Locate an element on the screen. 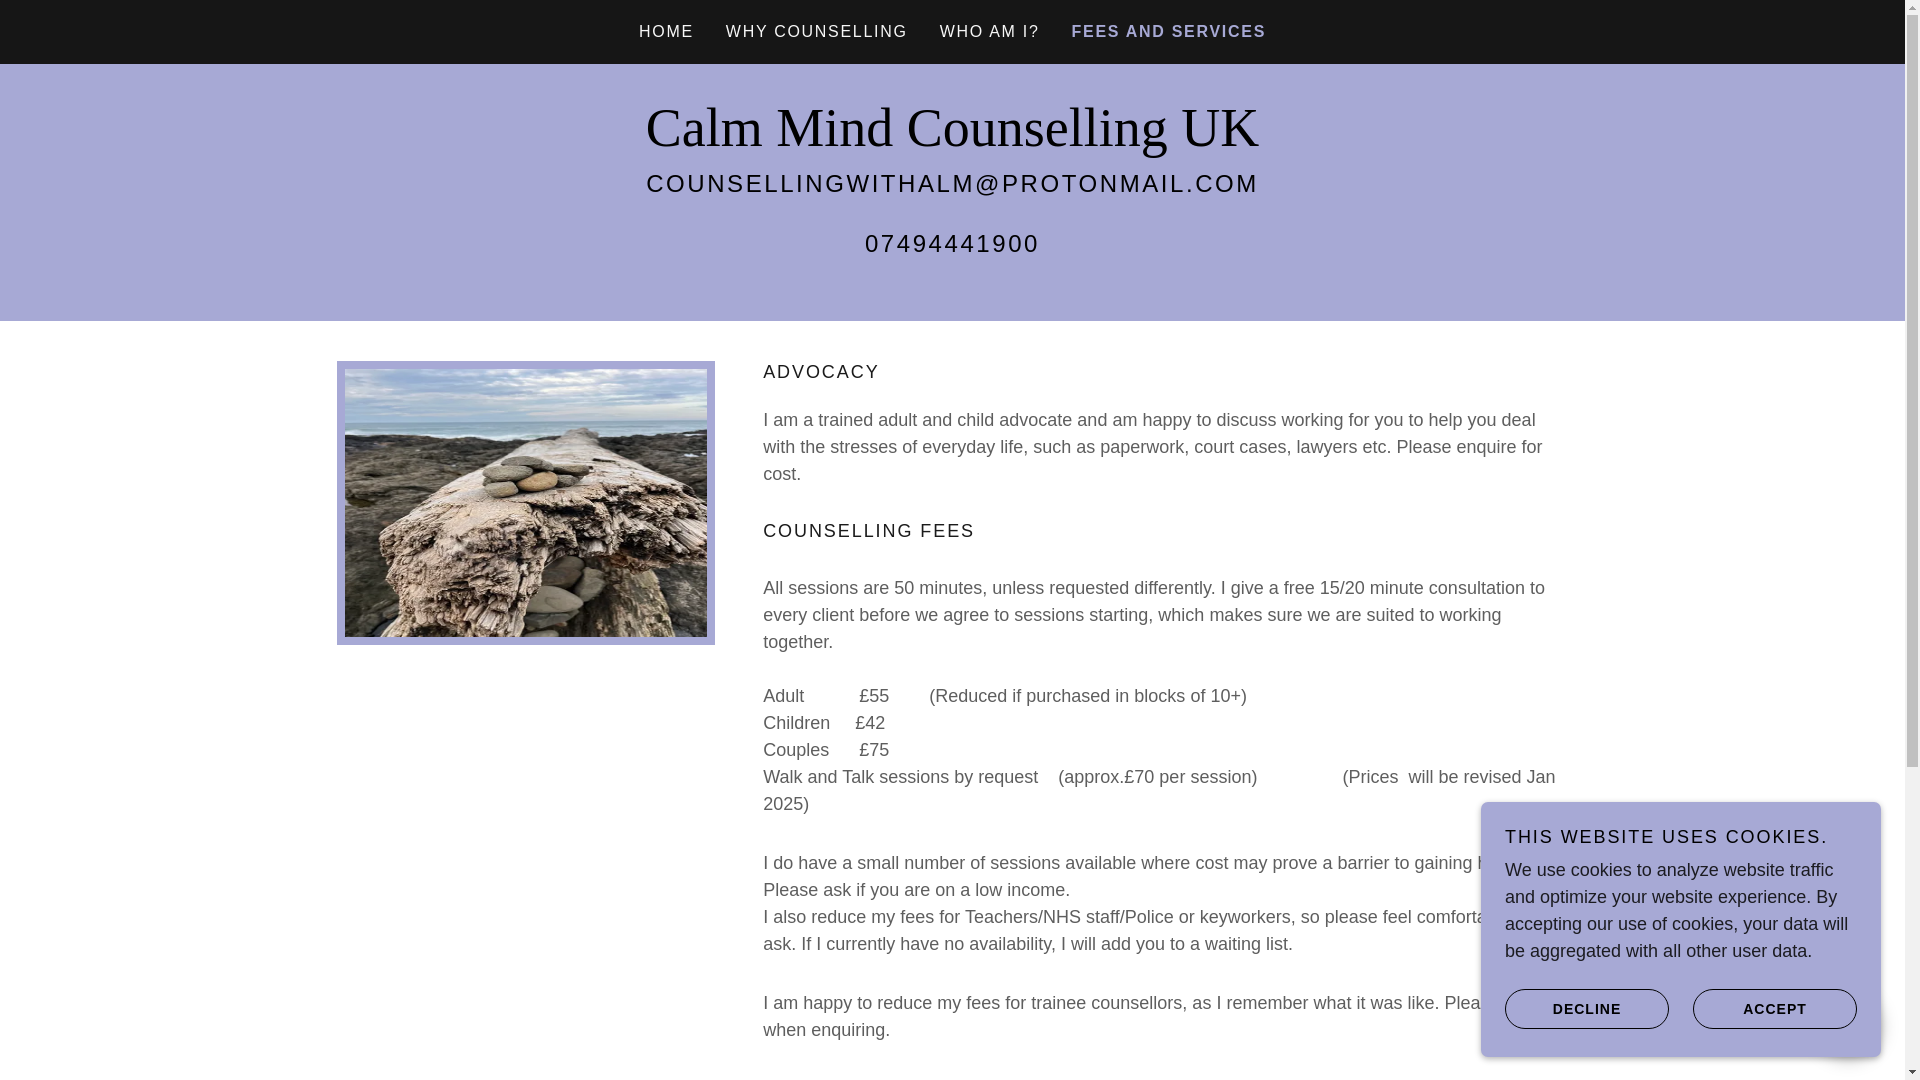 The width and height of the screenshot is (1920, 1080). ACCEPT is located at coordinates (1774, 1008).